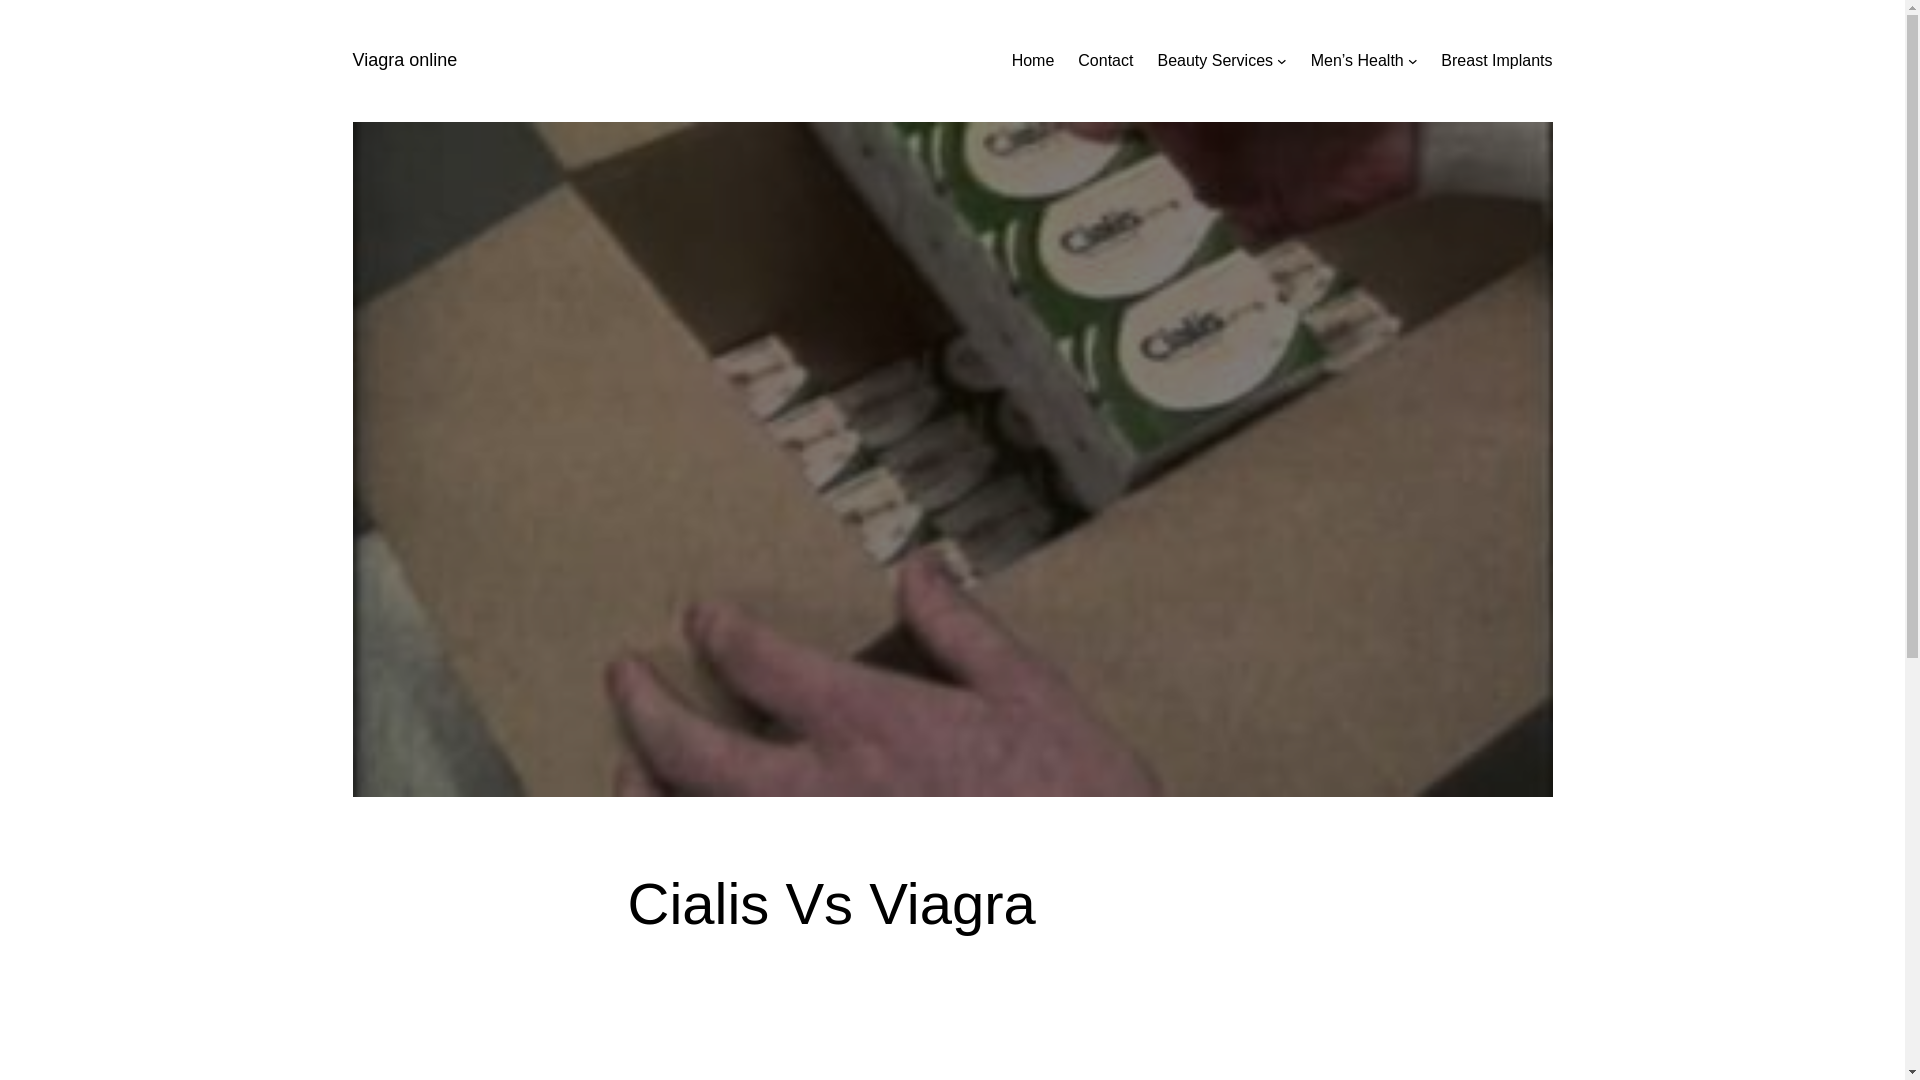 Image resolution: width=1920 pixels, height=1080 pixels. What do you see at coordinates (1106, 61) in the screenshot?
I see `Contact` at bounding box center [1106, 61].